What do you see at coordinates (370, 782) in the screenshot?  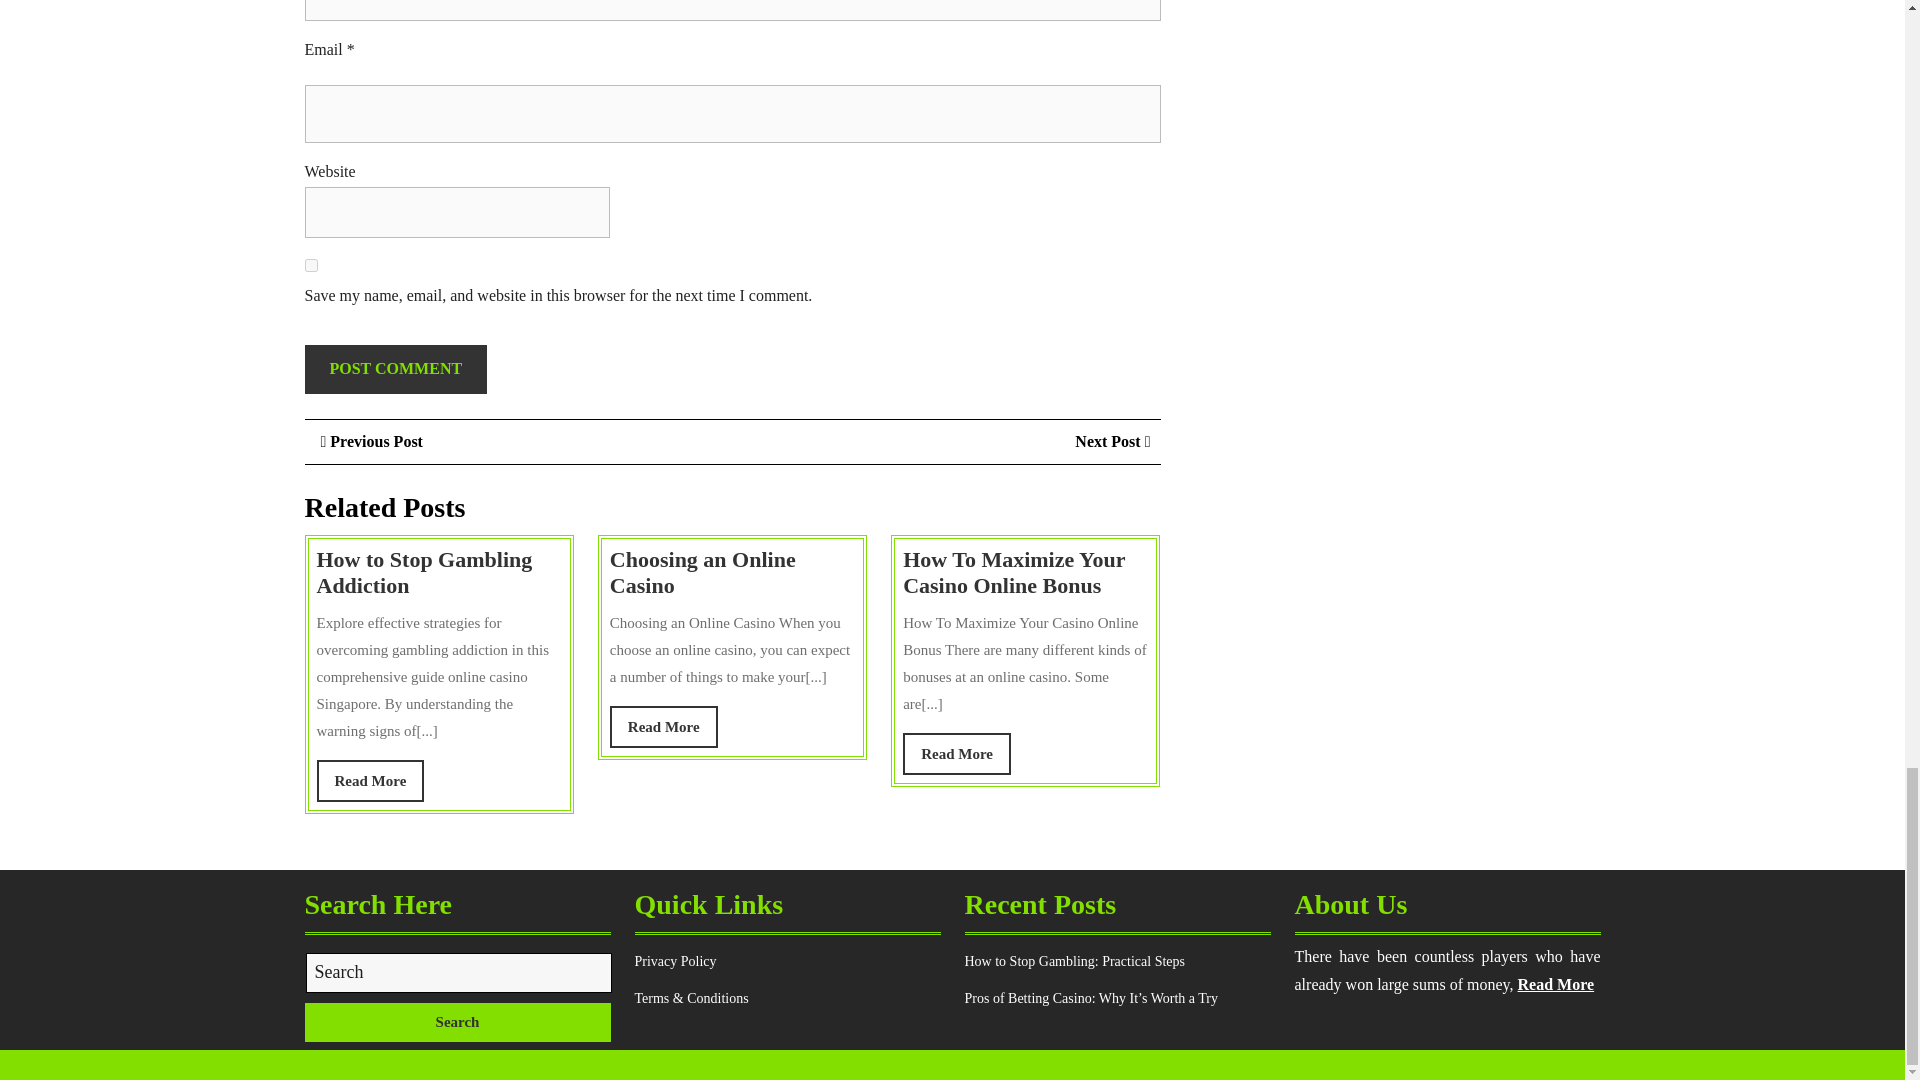 I see `Search` at bounding box center [370, 782].